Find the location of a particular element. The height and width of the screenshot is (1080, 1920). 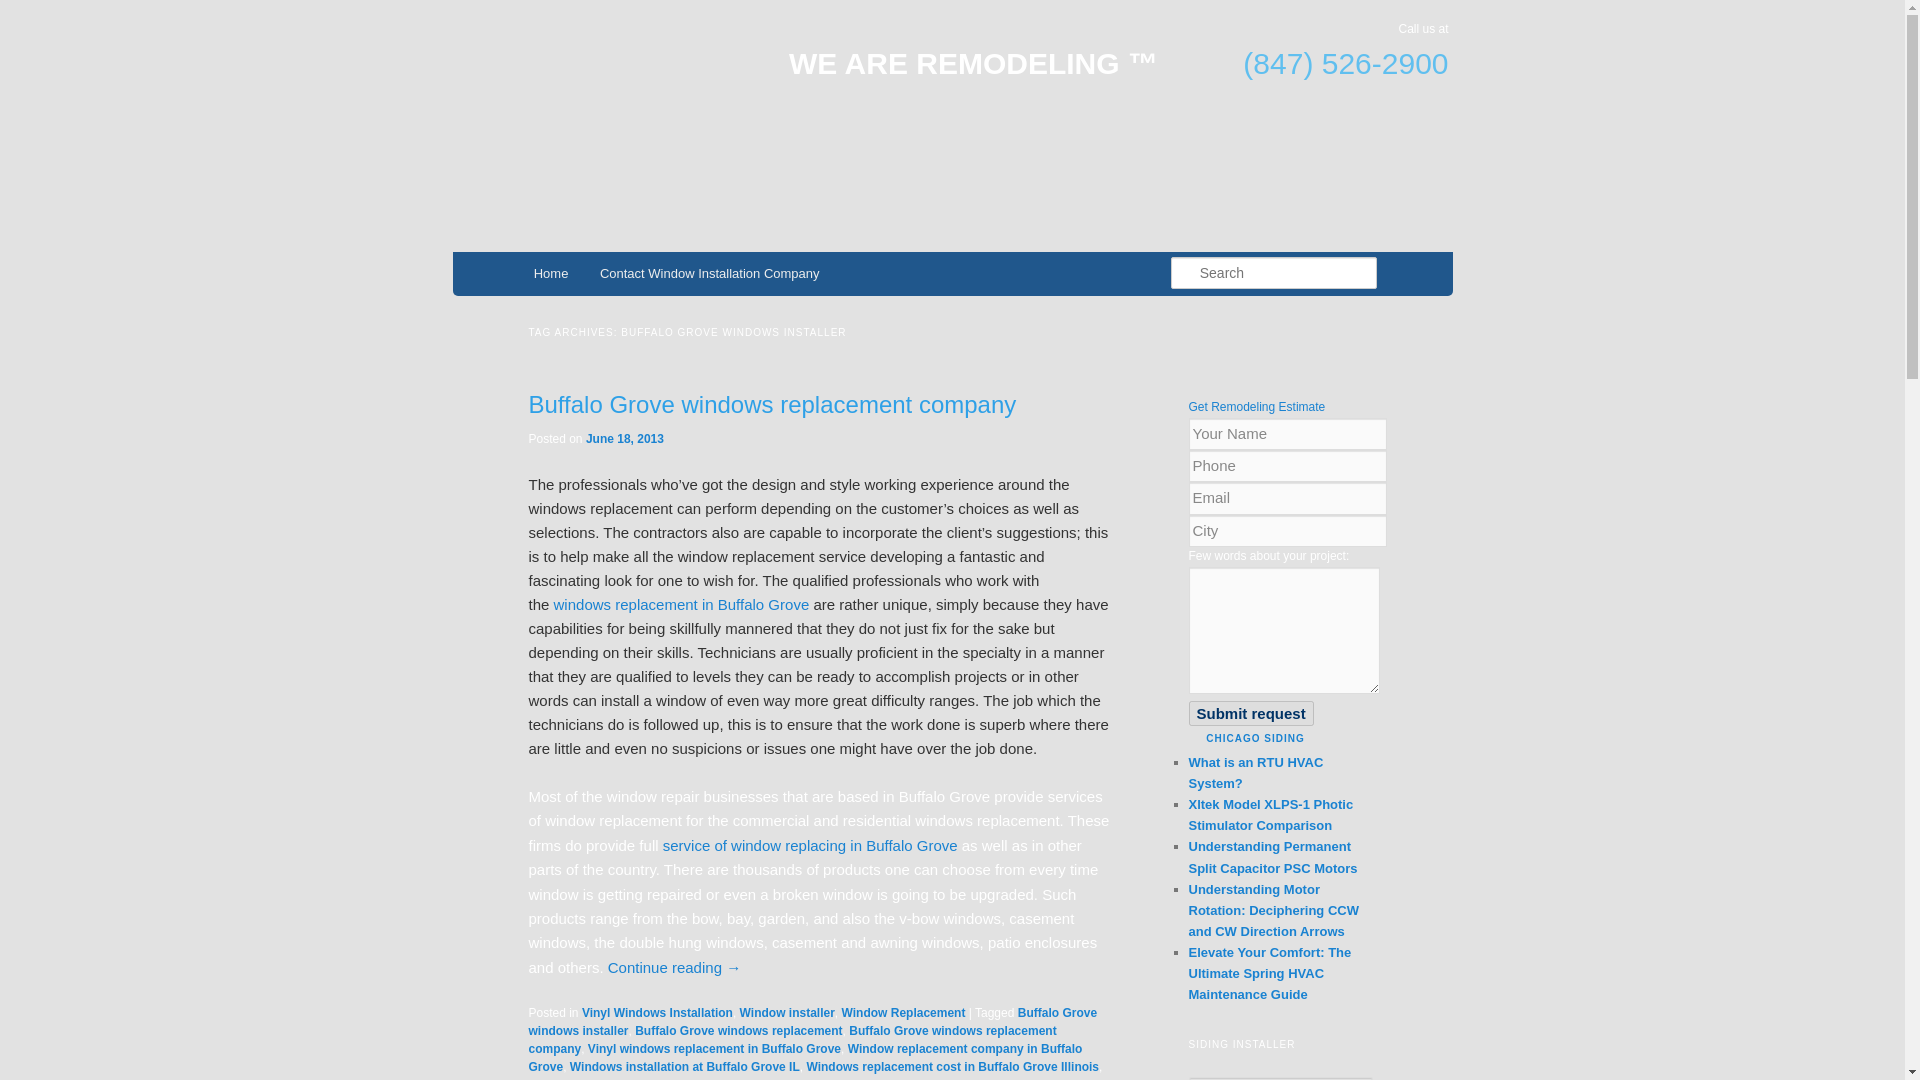

Get Remodeling Estimate is located at coordinates (1256, 406).